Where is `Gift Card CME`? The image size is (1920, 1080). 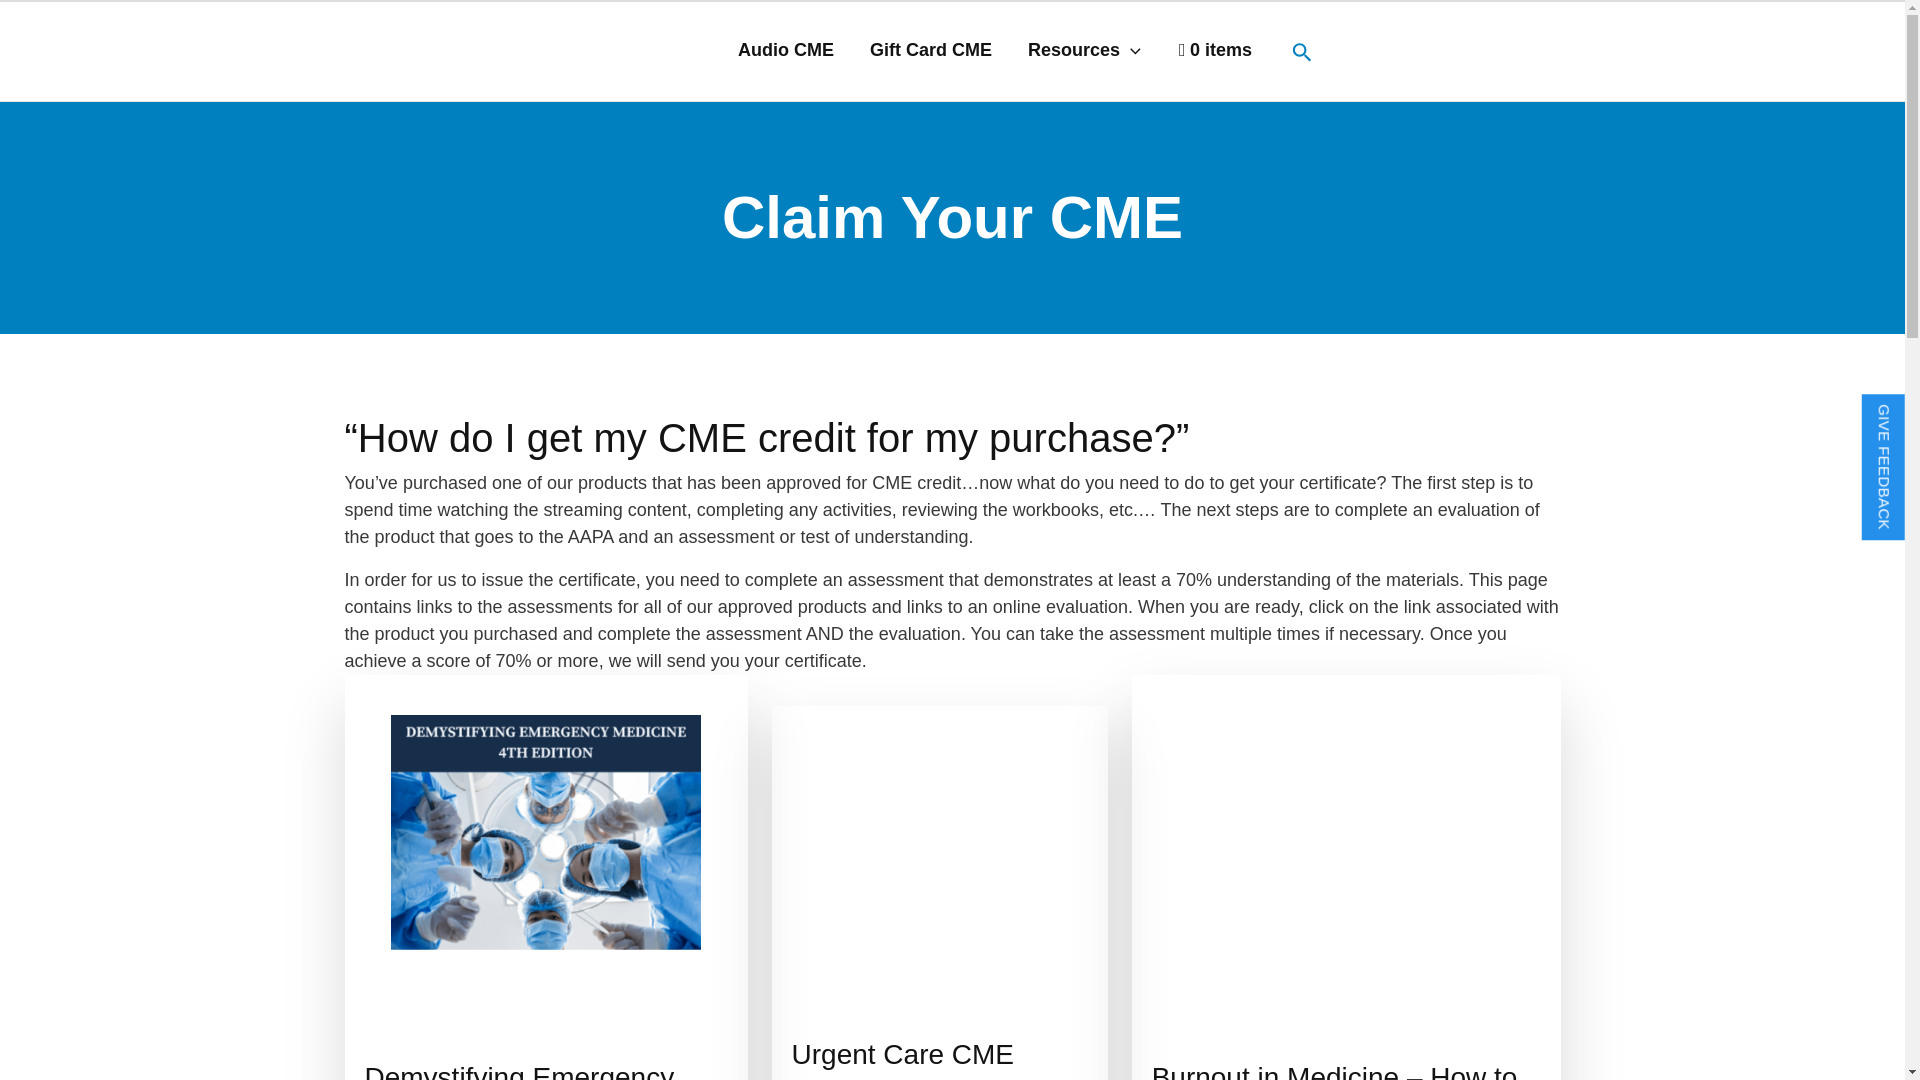
Gift Card CME is located at coordinates (930, 50).